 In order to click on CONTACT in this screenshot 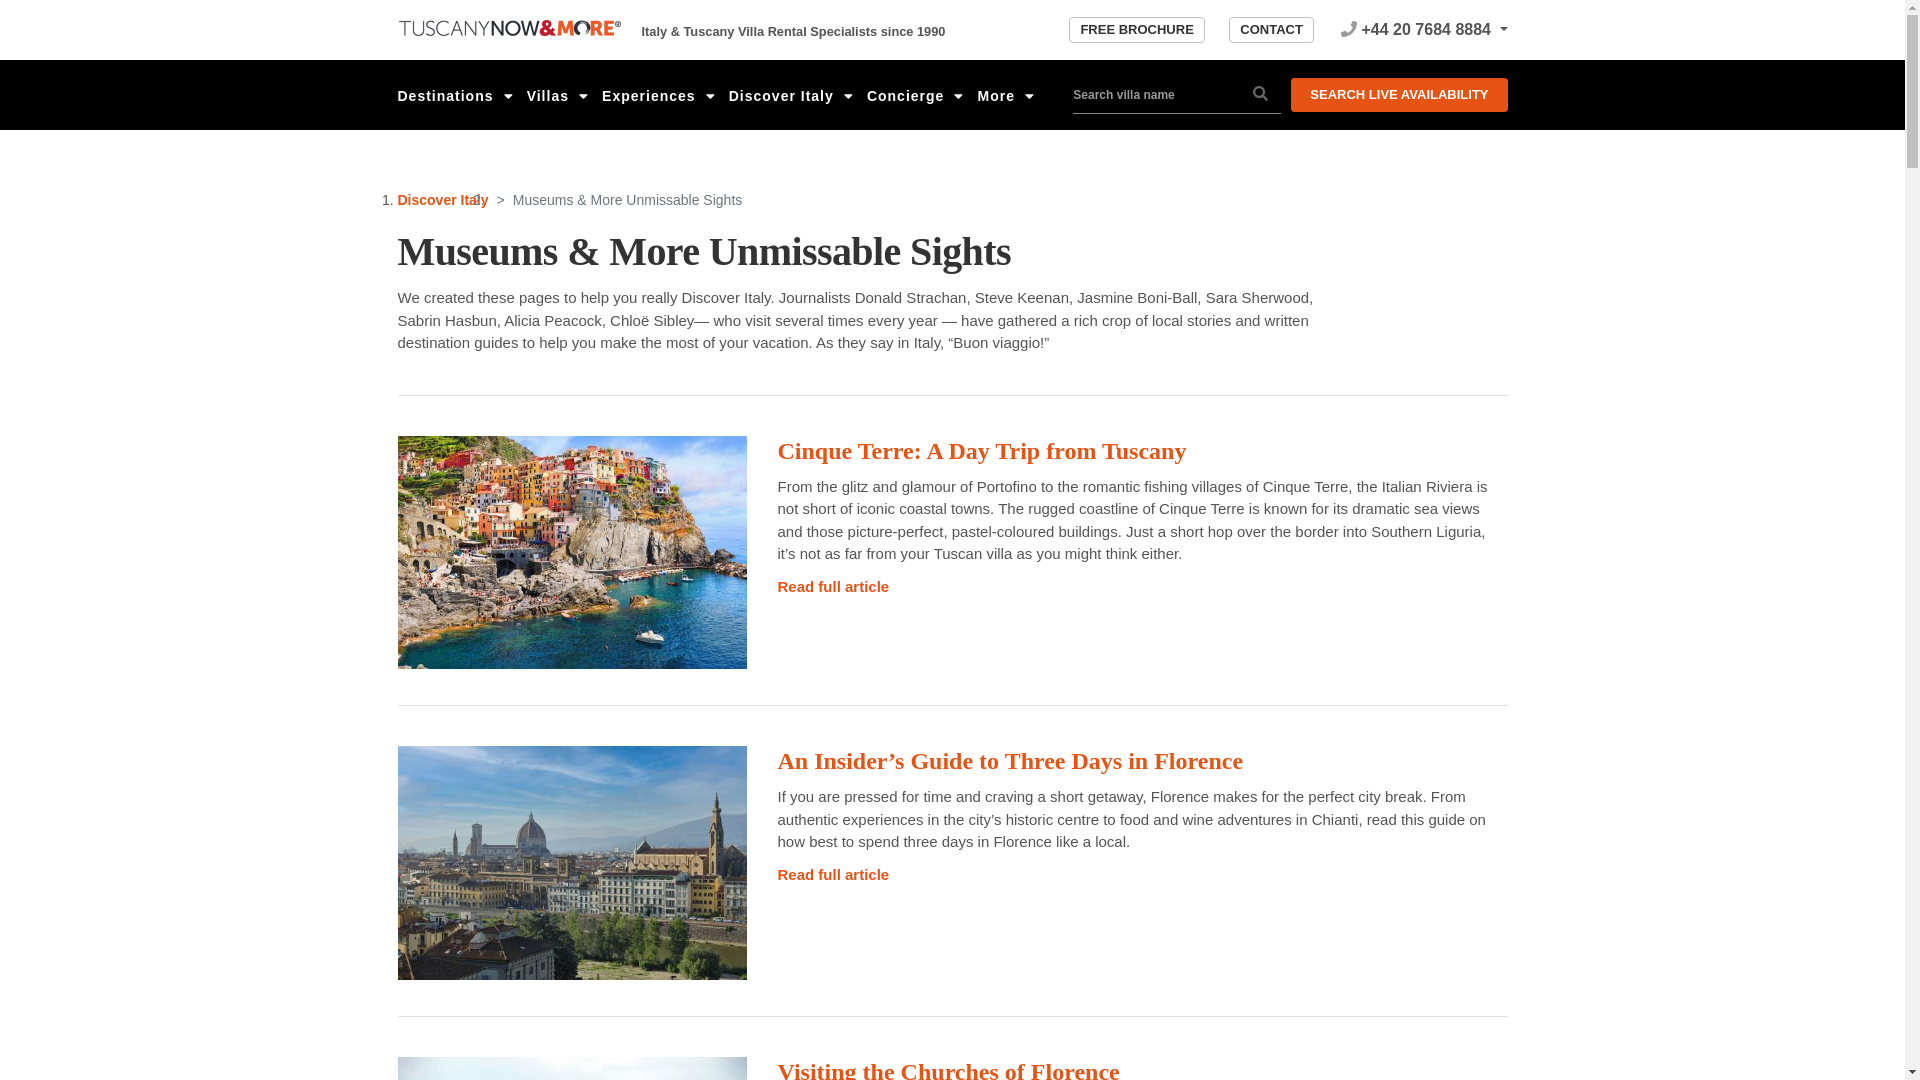, I will do `click(1270, 30)`.